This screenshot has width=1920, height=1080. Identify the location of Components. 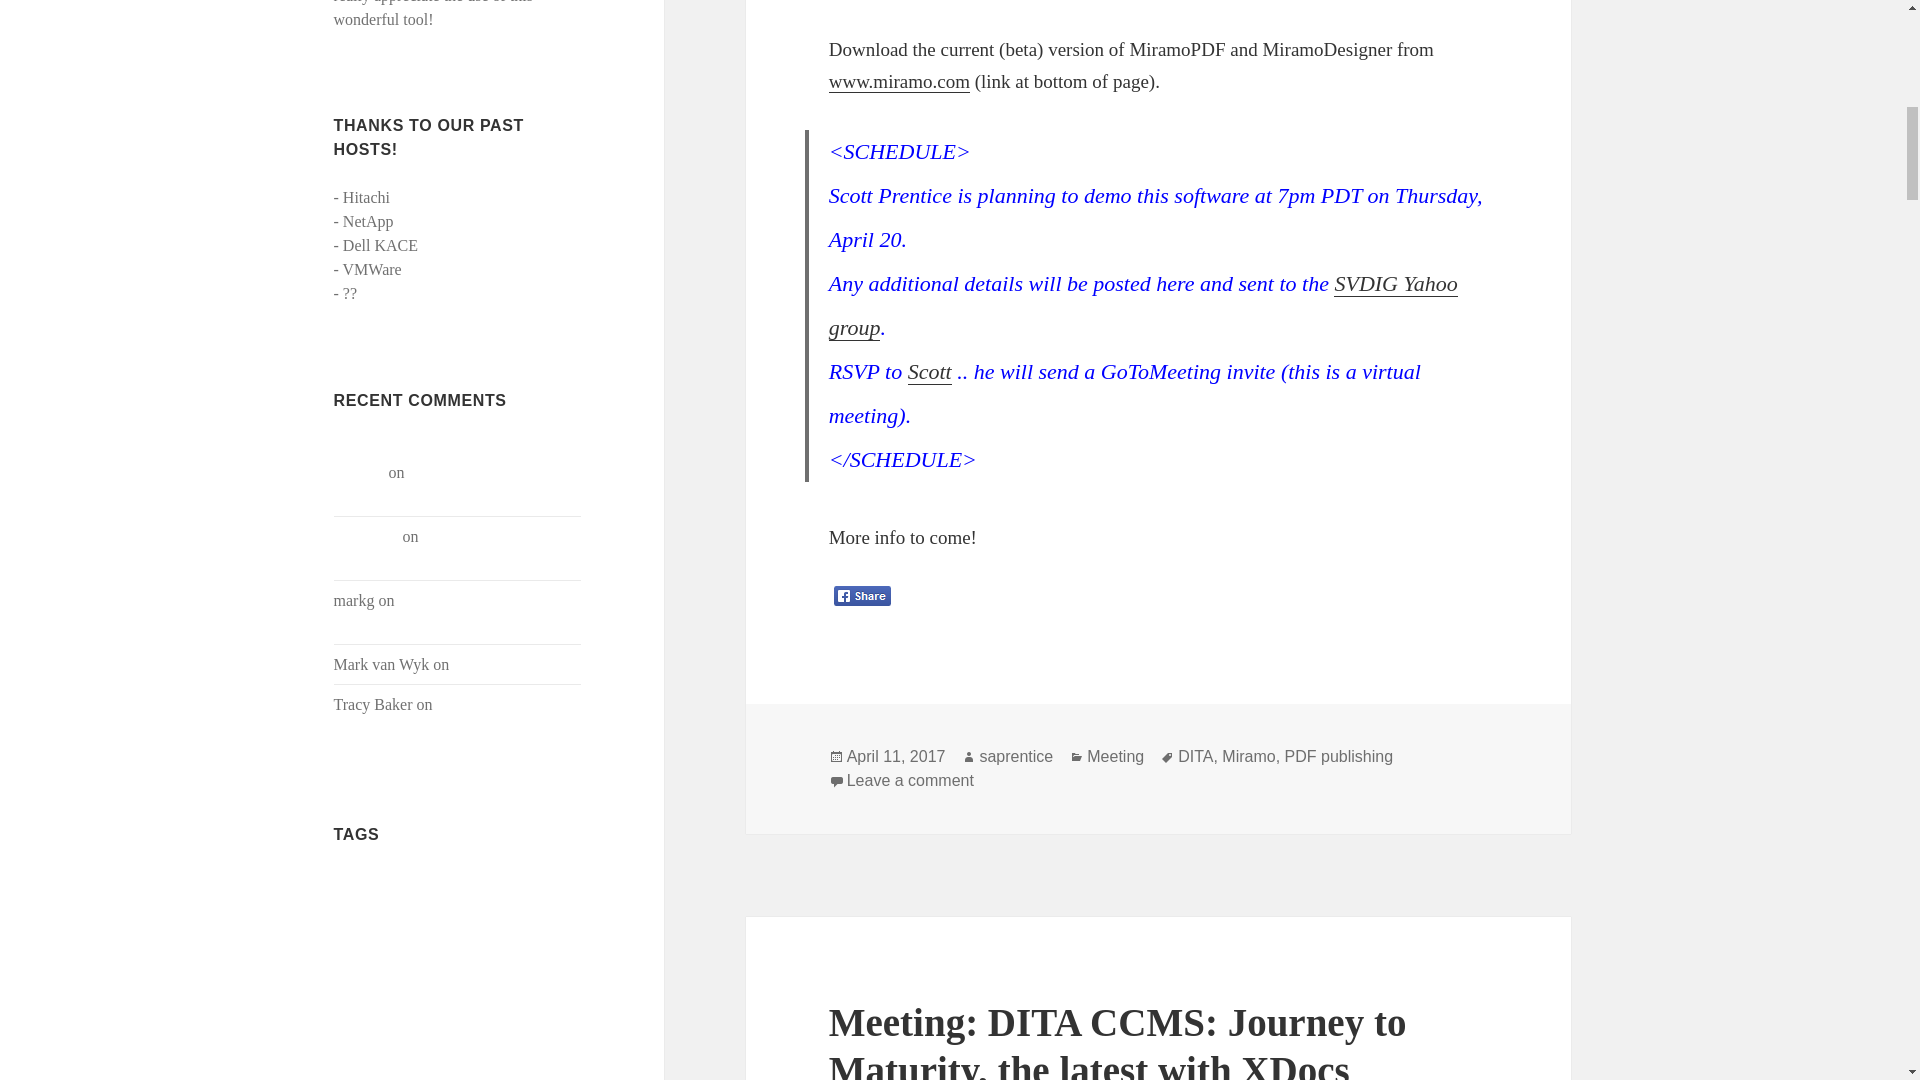
(360, 954).